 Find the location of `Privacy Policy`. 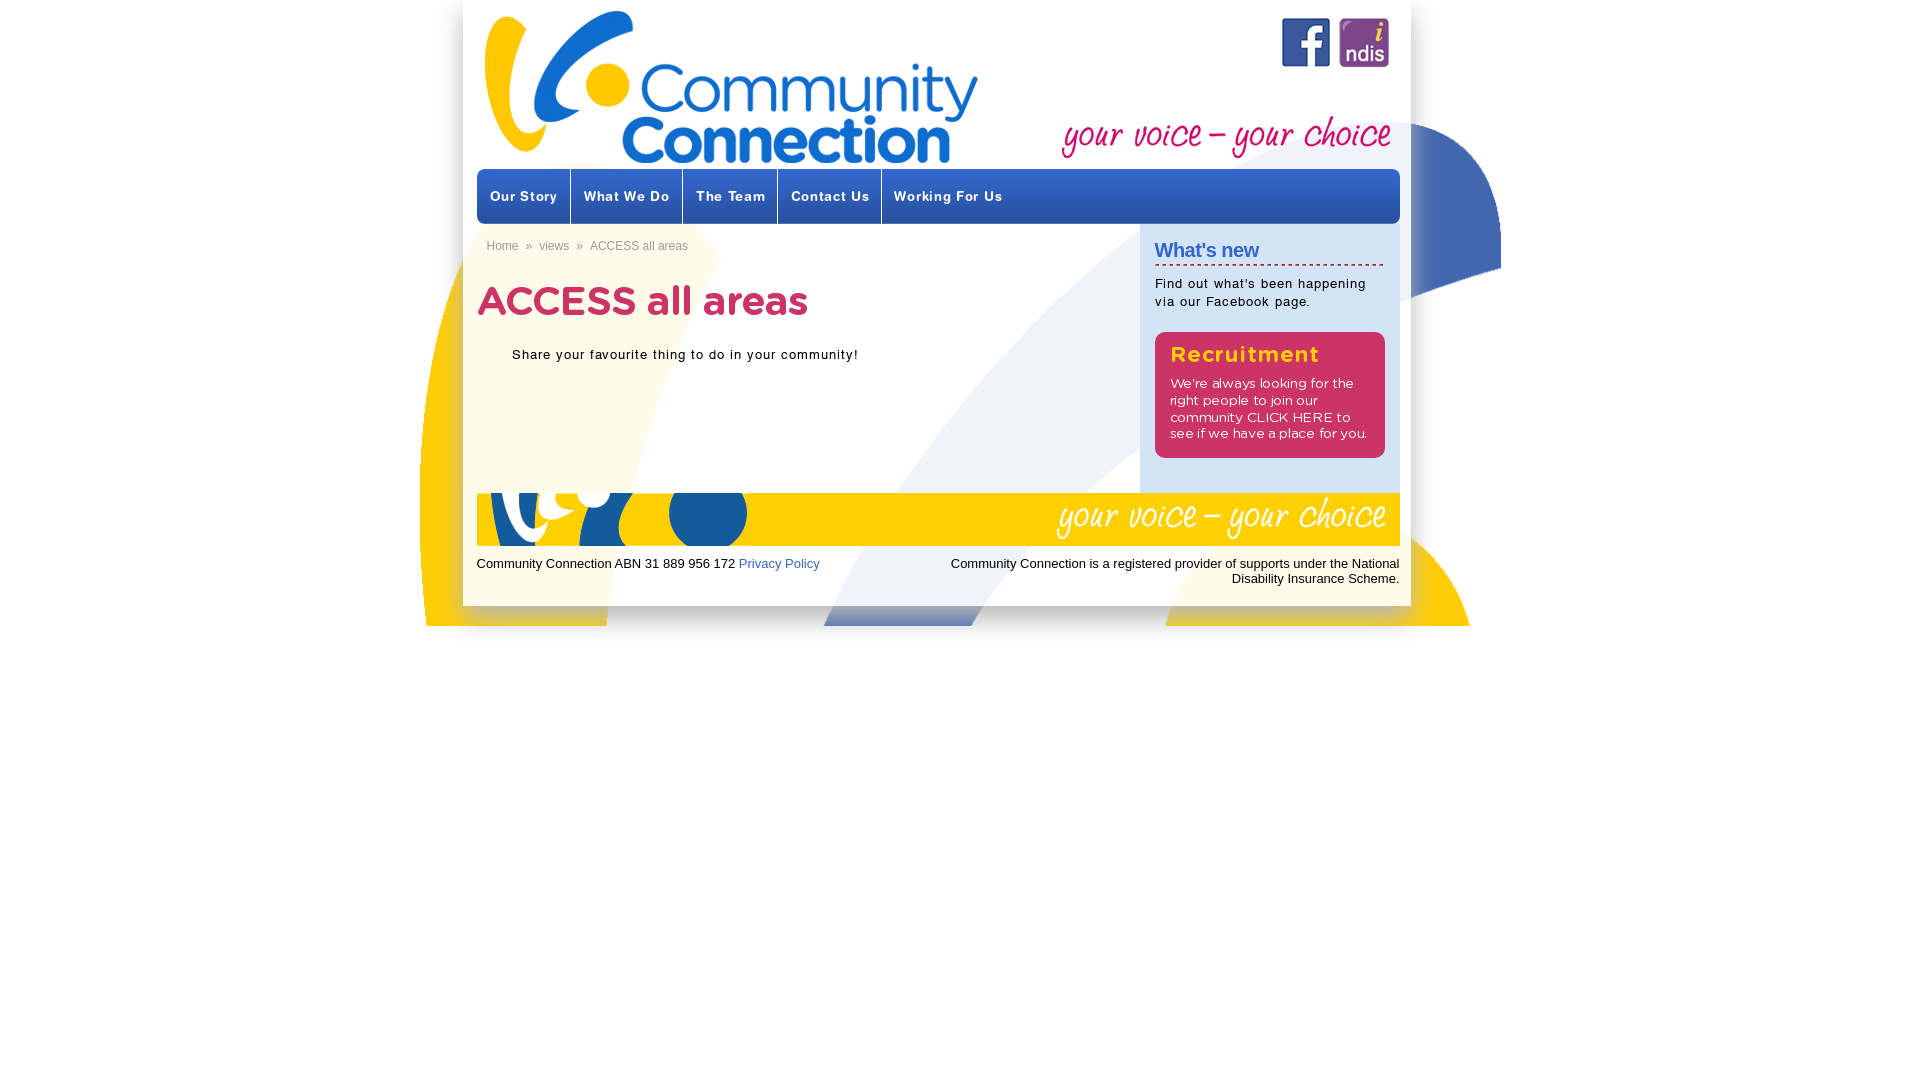

Privacy Policy is located at coordinates (780, 564).